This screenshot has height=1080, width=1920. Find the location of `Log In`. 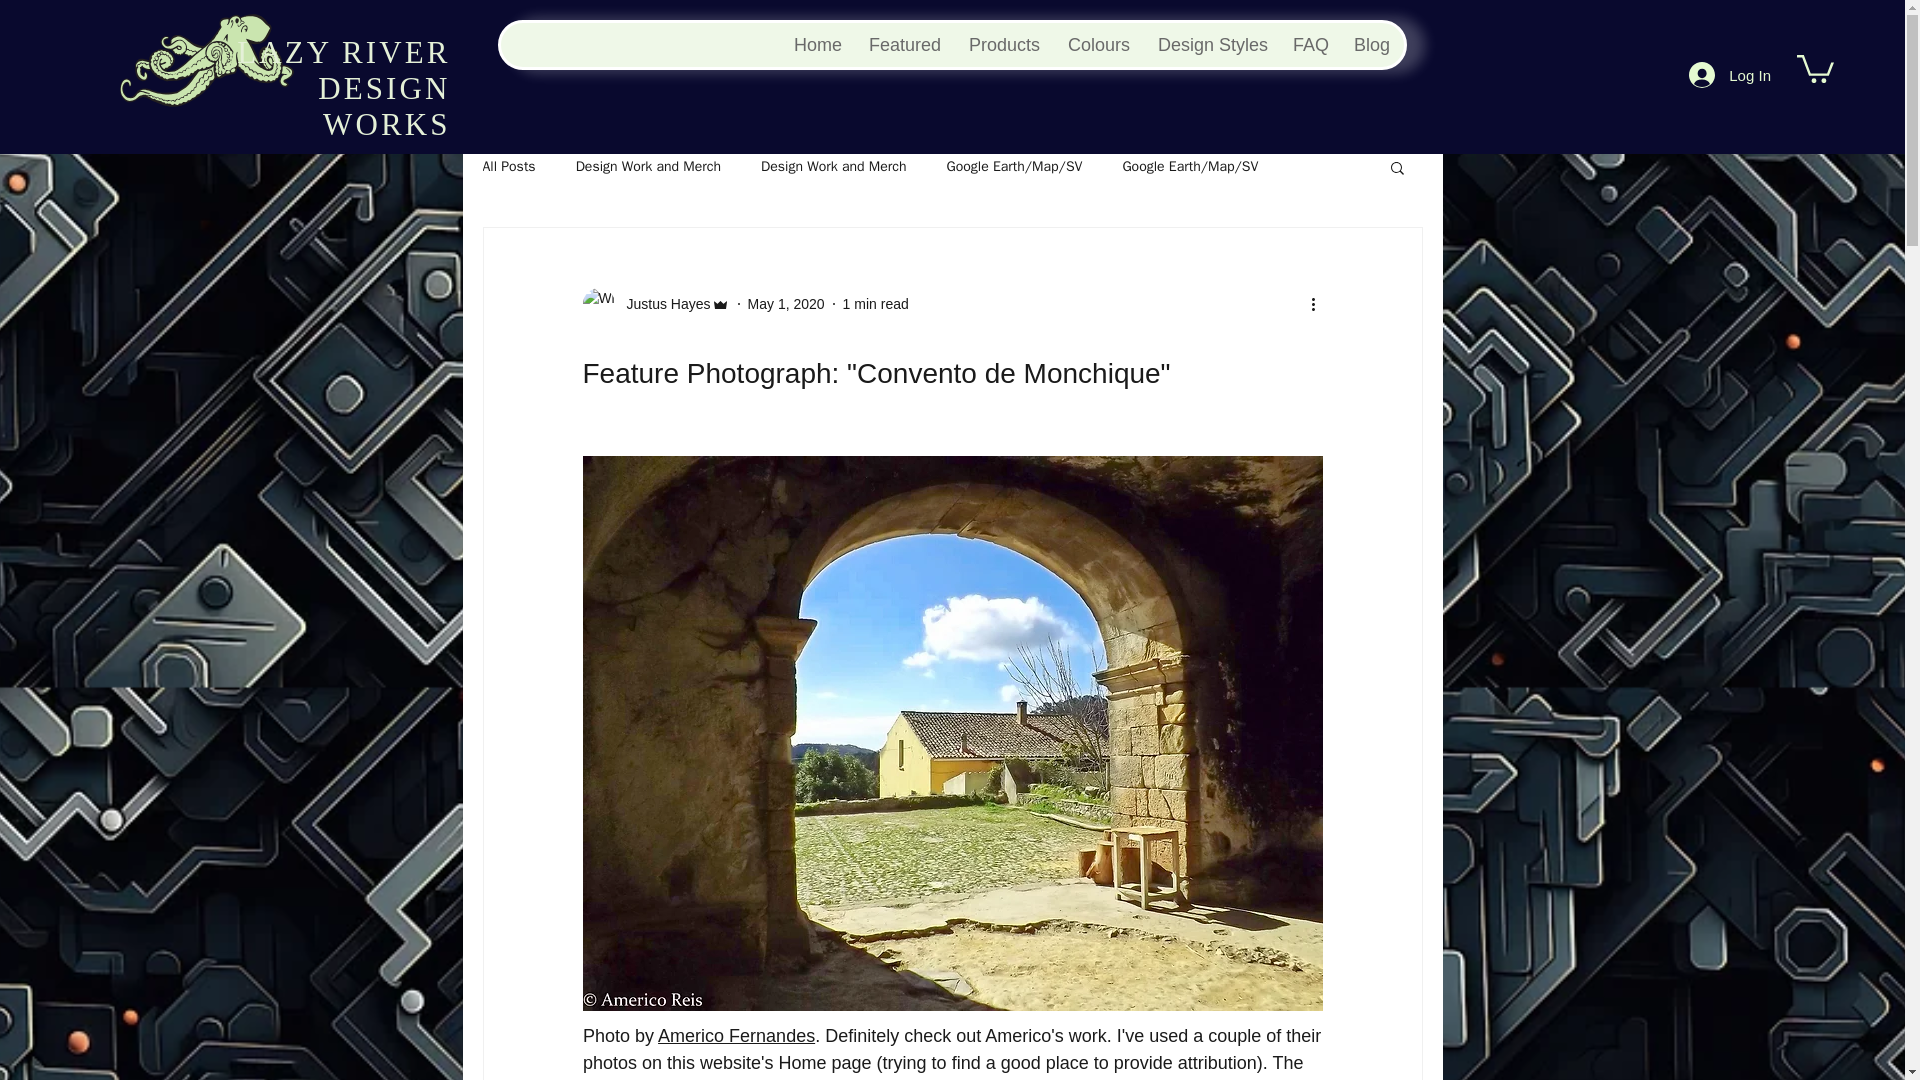

Log In is located at coordinates (1730, 74).